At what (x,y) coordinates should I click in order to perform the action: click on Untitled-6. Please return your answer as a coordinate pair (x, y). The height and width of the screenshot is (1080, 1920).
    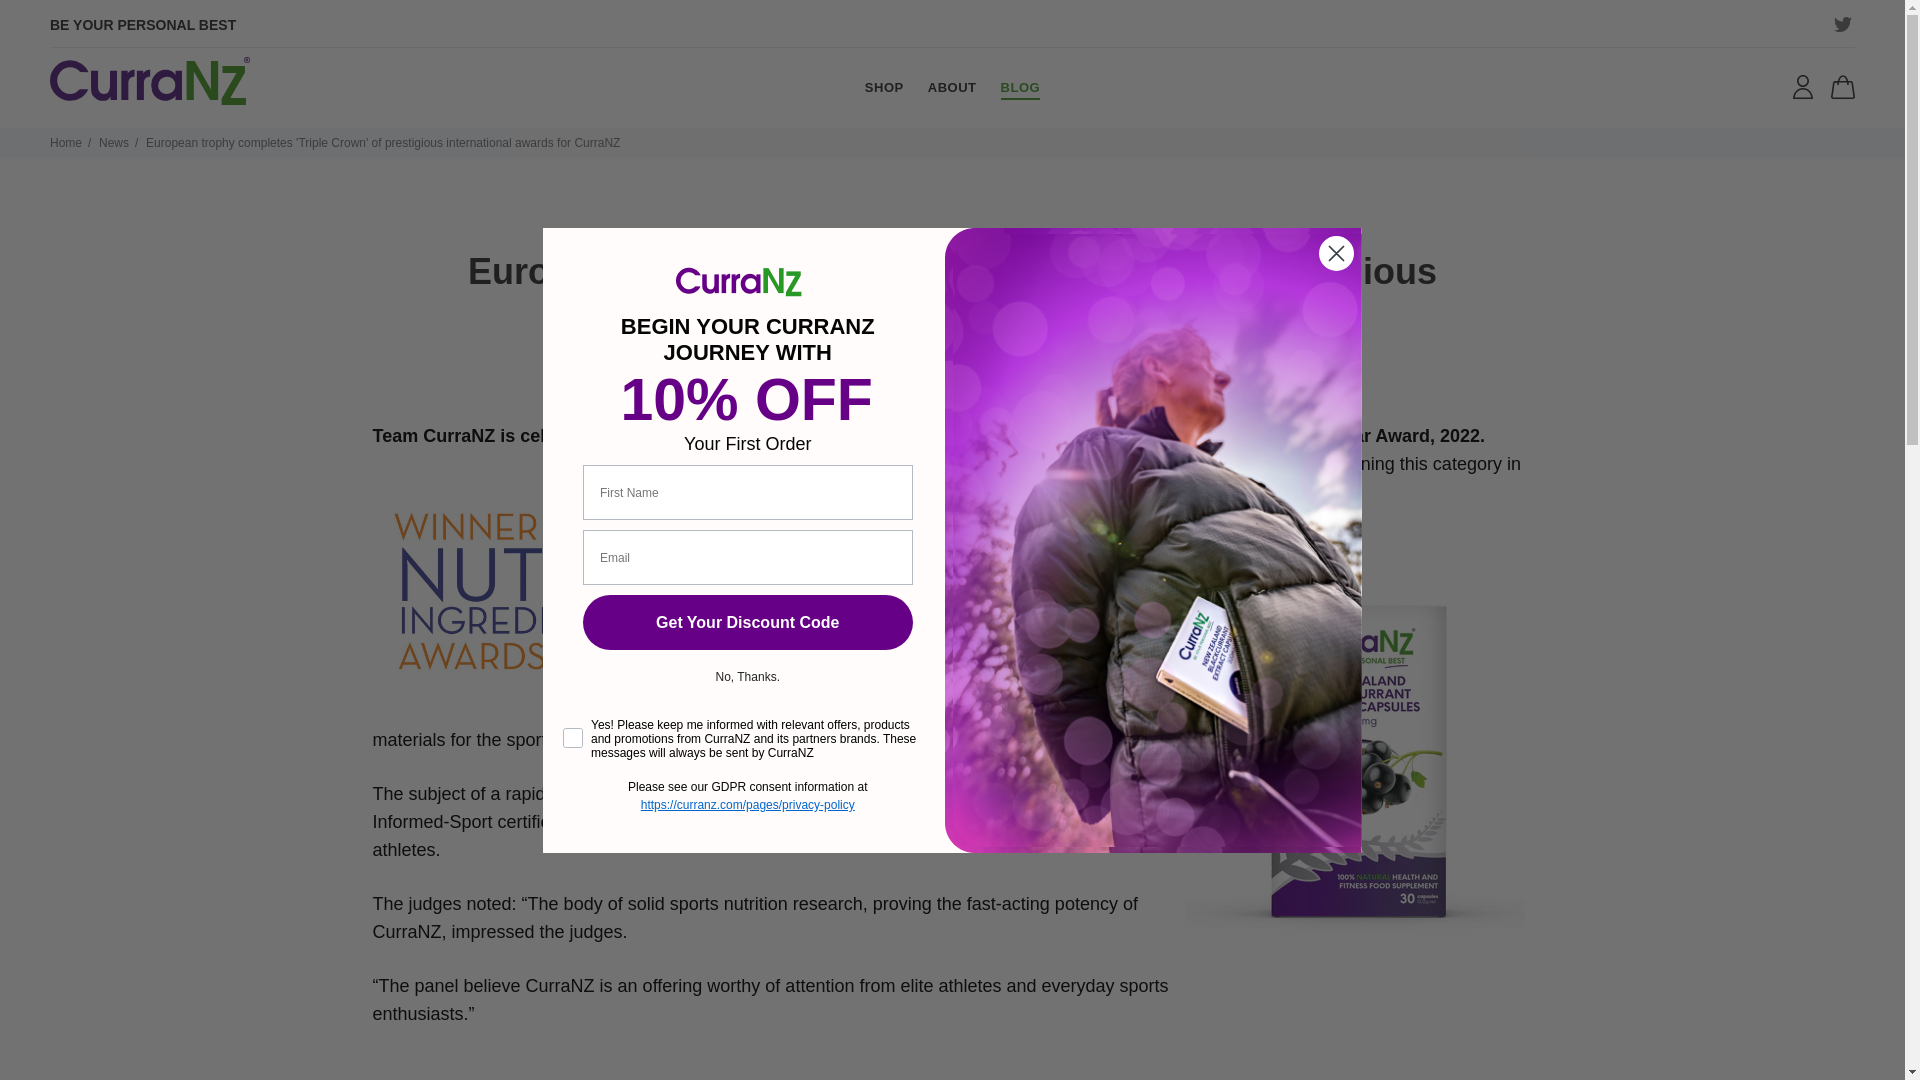
    Looking at the image, I should click on (149, 80).